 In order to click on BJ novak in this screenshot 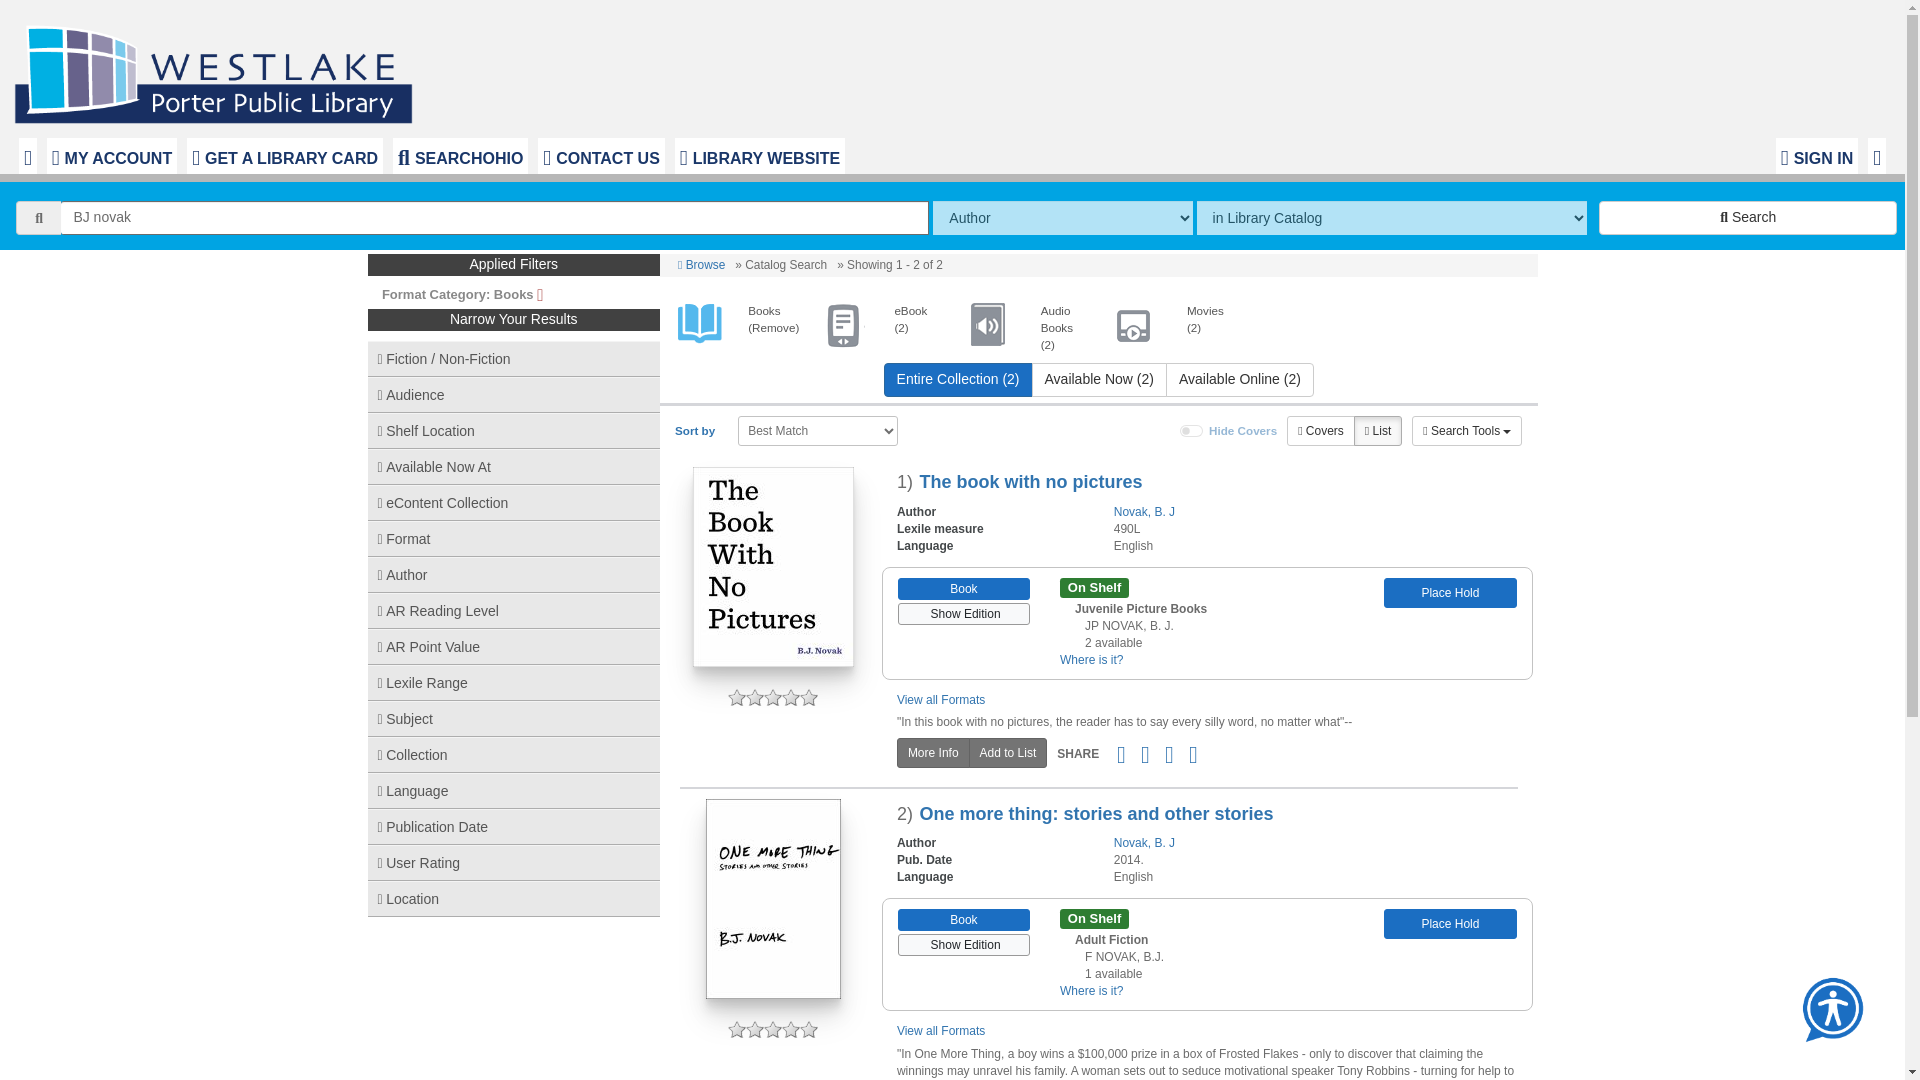, I will do `click(495, 218)`.